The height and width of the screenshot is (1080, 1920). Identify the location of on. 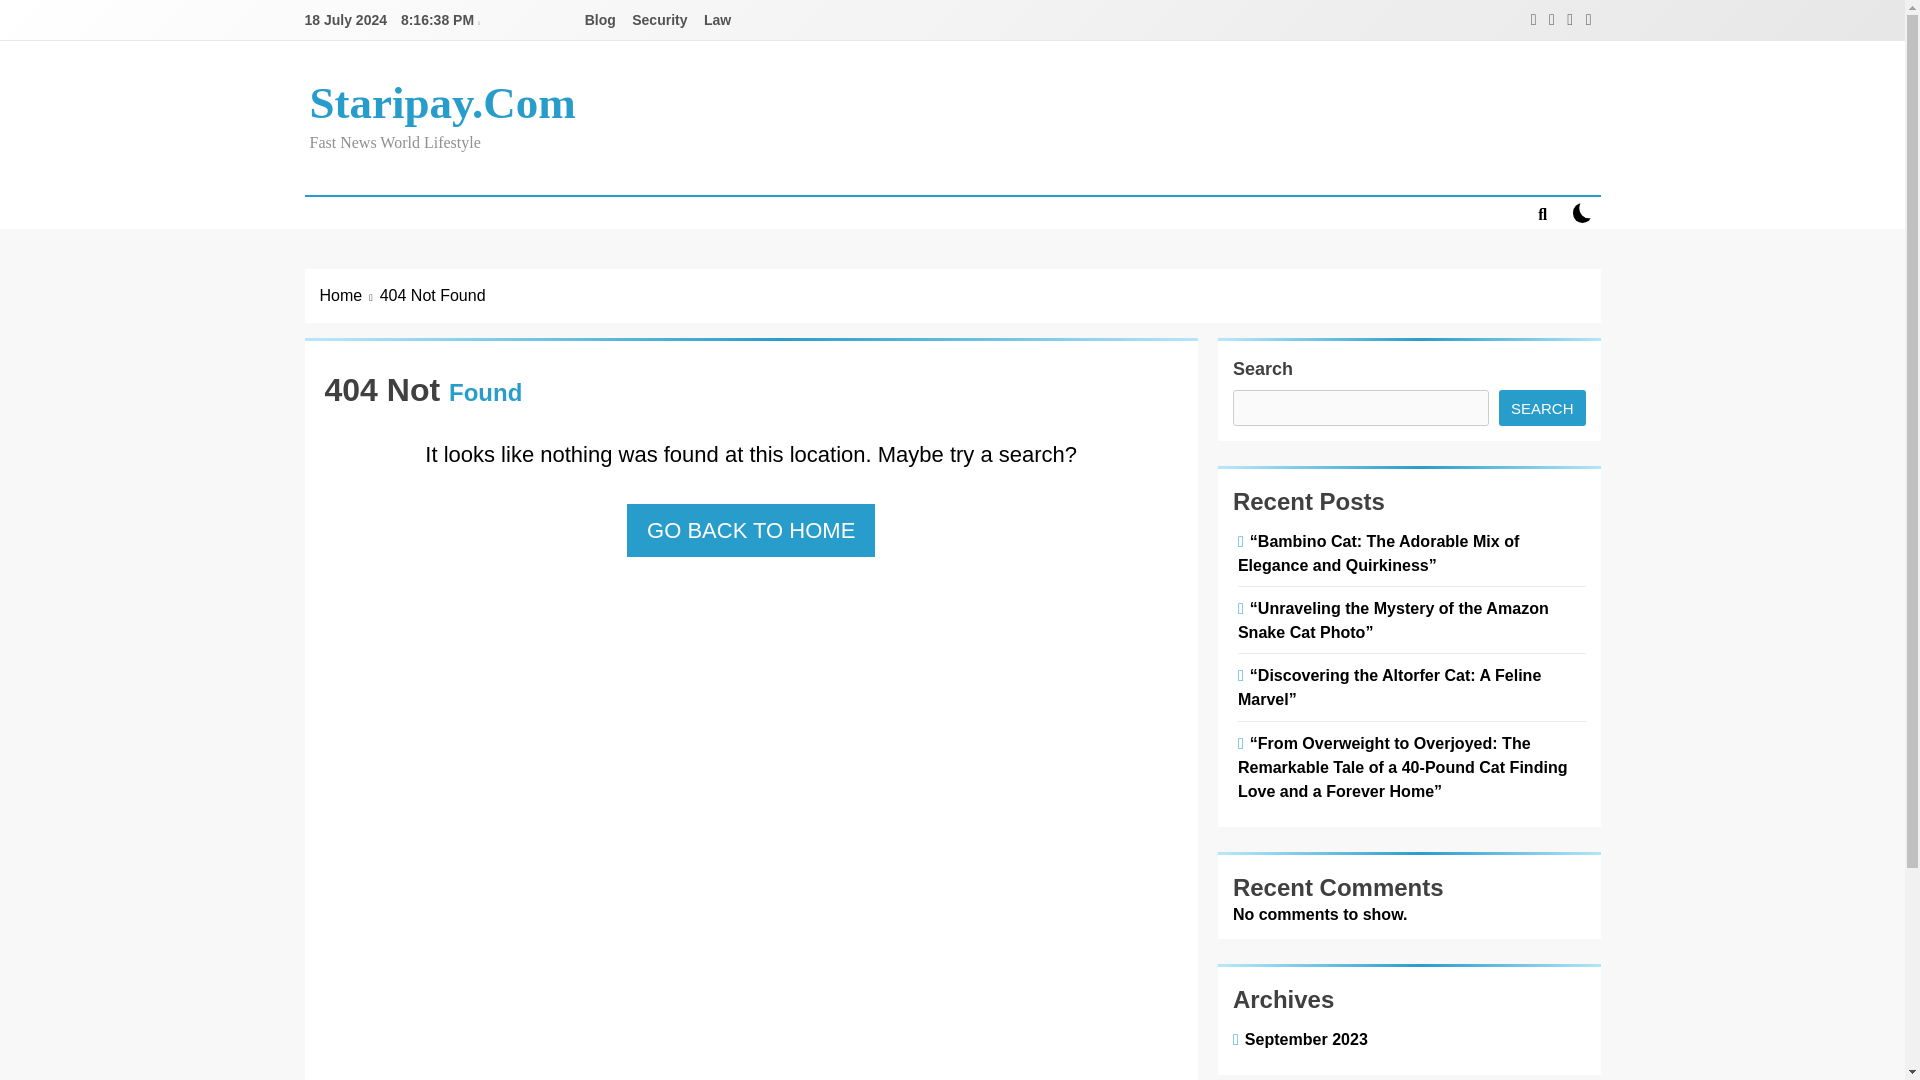
(1582, 212).